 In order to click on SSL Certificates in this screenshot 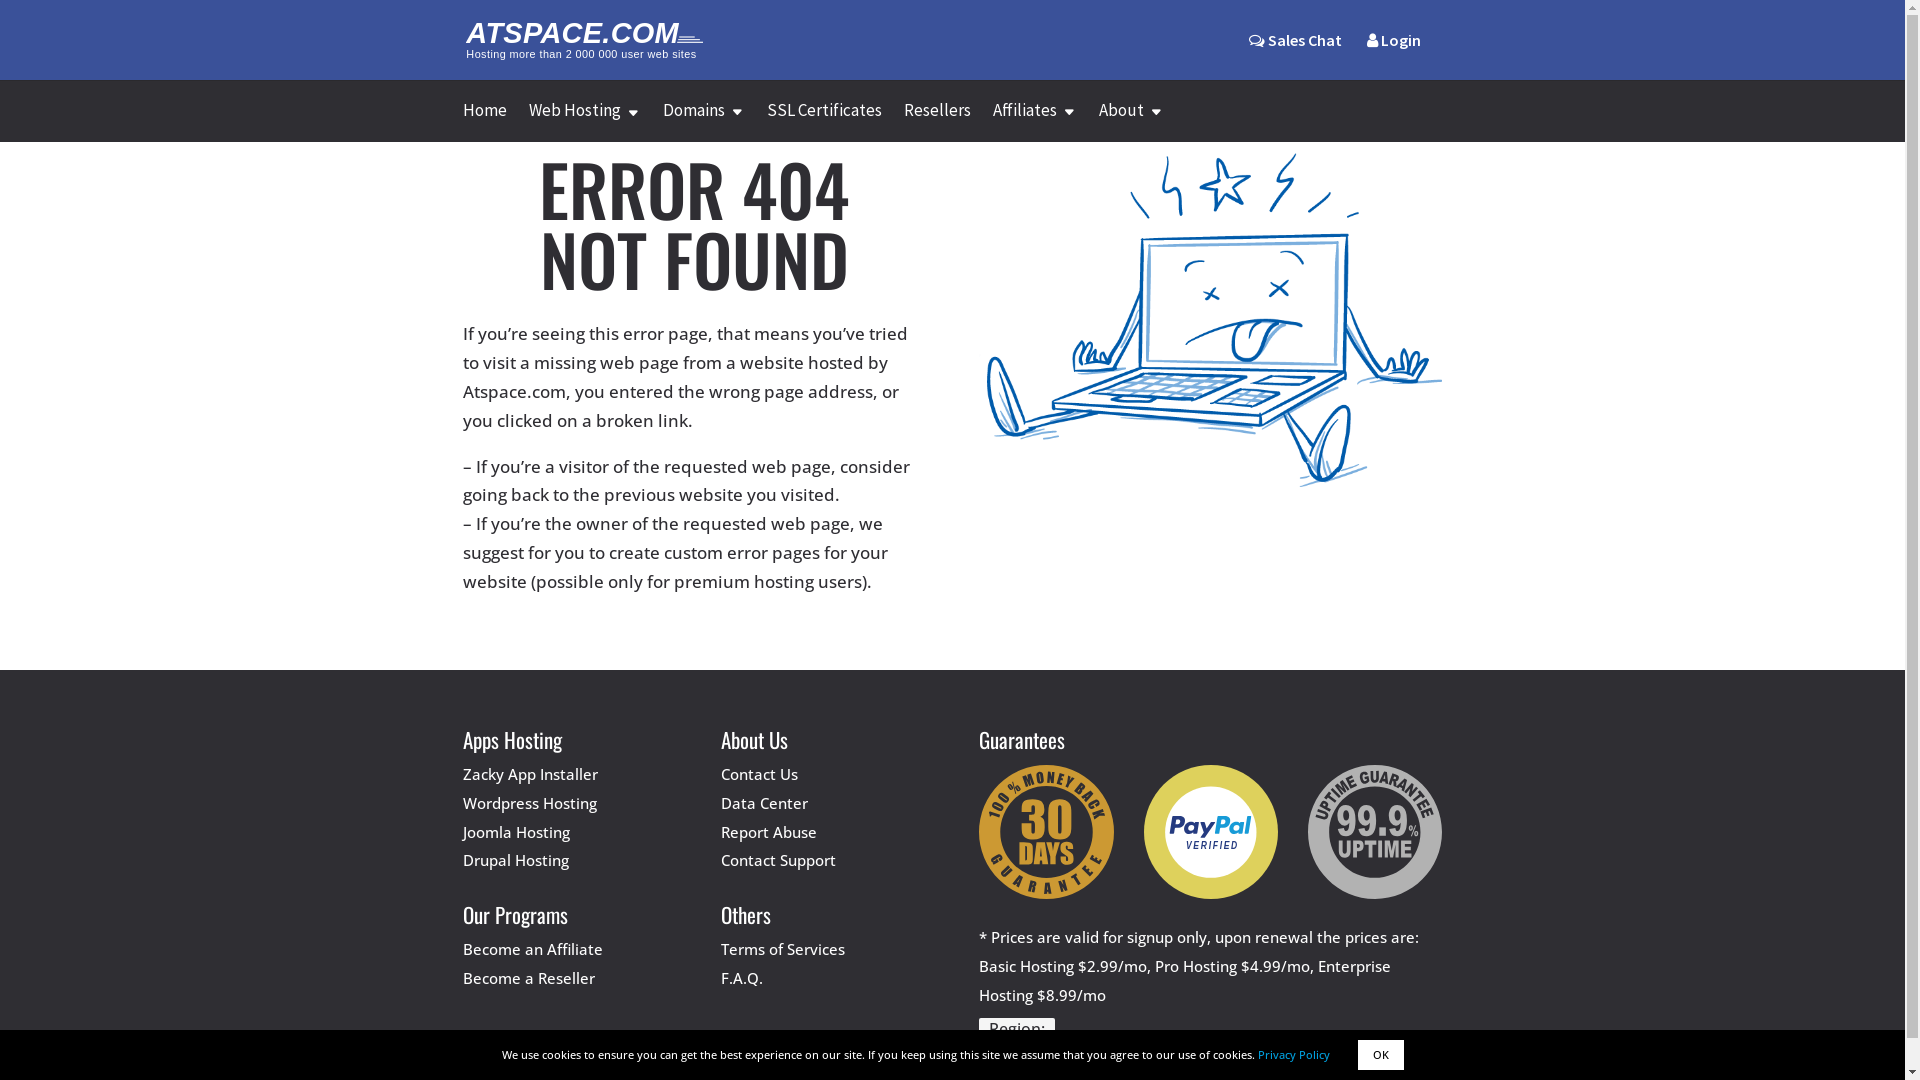, I will do `click(824, 122)`.